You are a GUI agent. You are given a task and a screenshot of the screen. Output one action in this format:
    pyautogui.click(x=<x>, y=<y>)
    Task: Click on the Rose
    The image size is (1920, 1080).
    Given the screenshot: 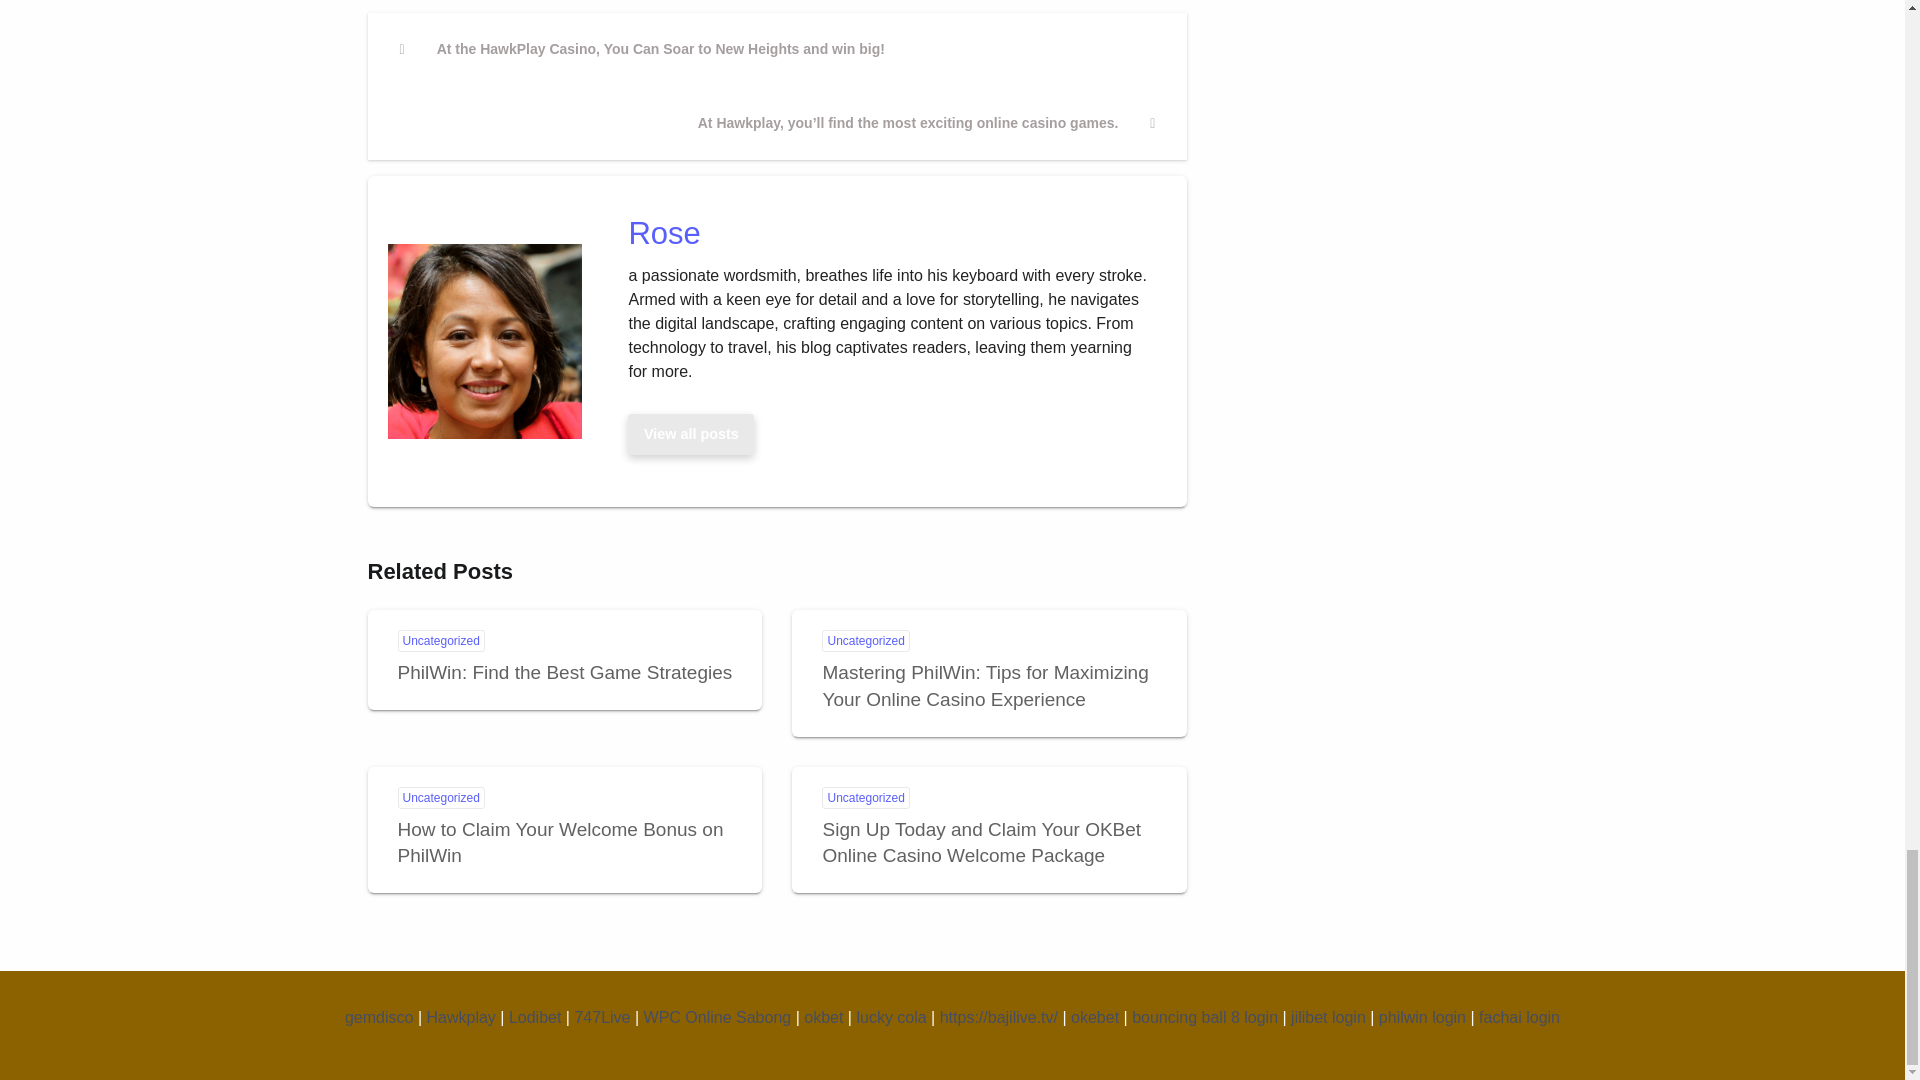 What is the action you would take?
    pyautogui.click(x=691, y=433)
    